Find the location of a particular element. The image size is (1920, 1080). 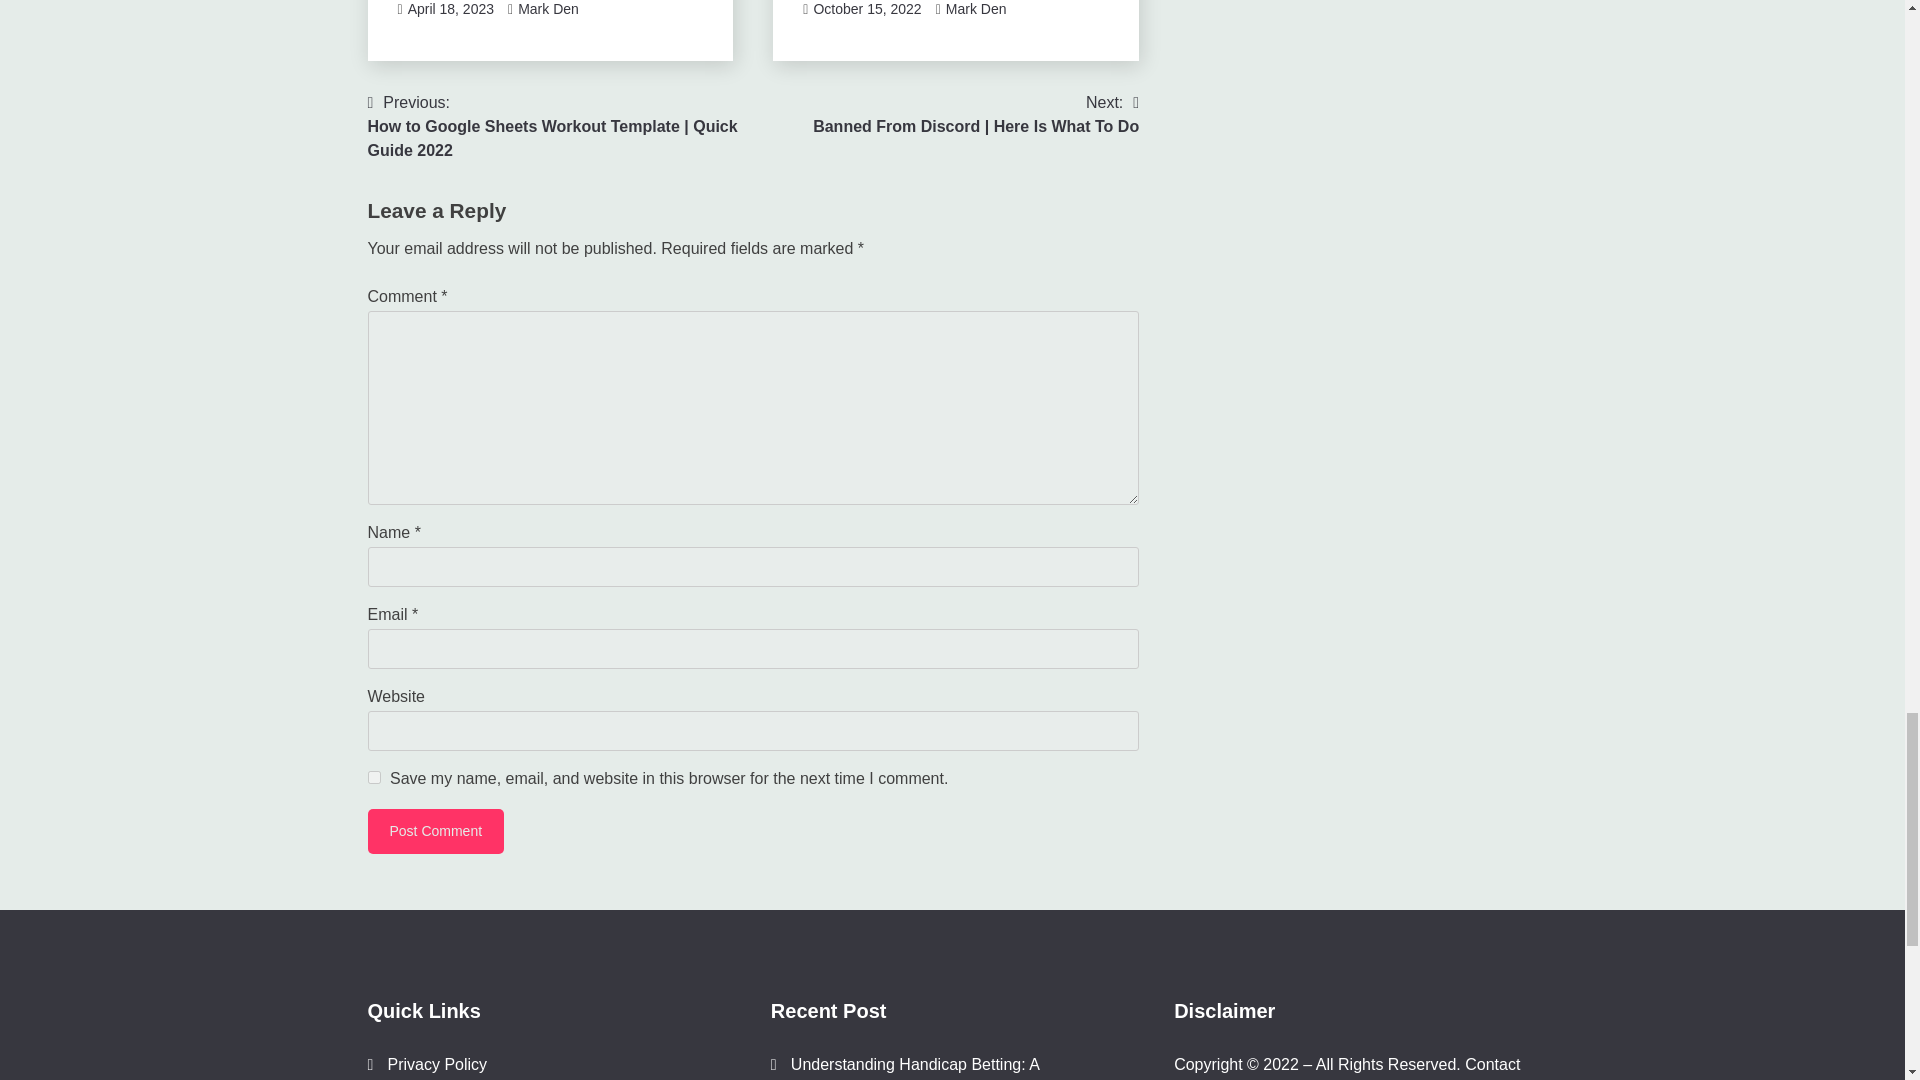

April 18, 2023 is located at coordinates (450, 9).